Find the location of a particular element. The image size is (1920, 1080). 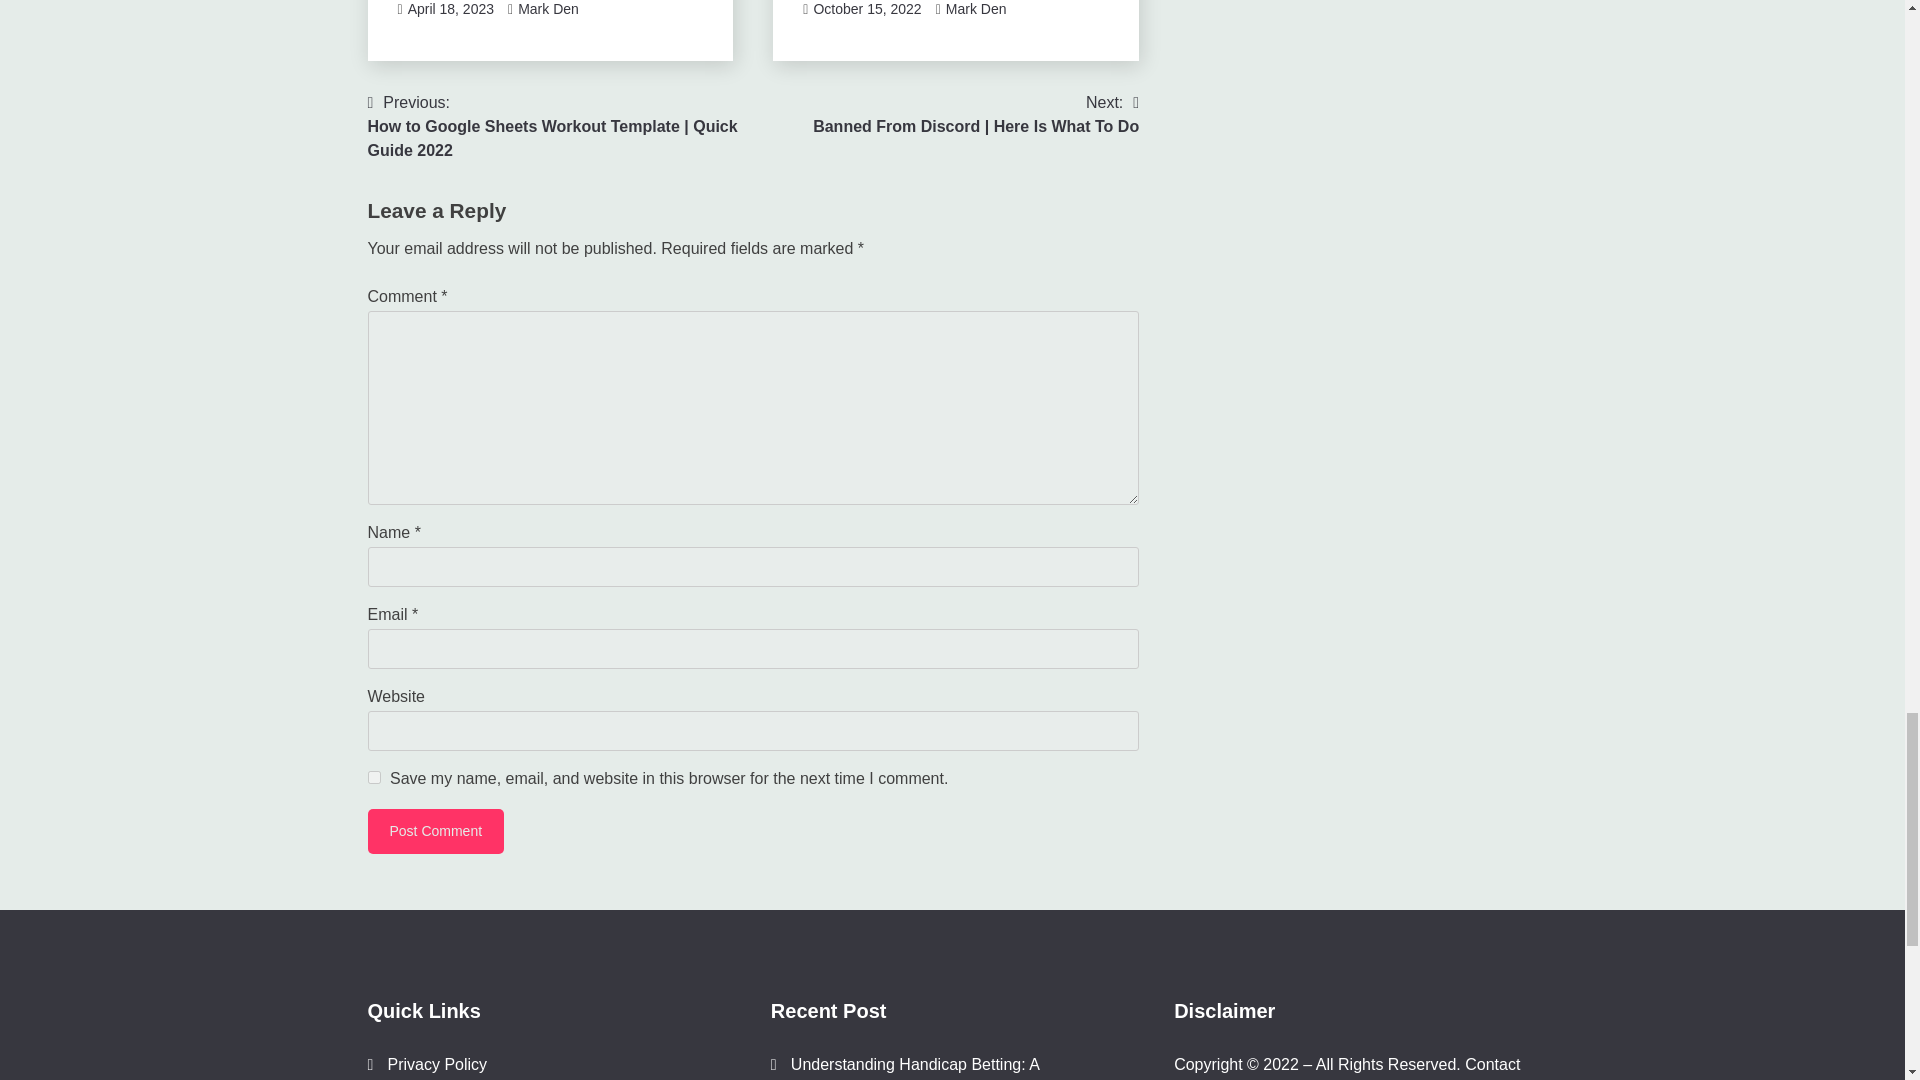

April 18, 2023 is located at coordinates (450, 9).